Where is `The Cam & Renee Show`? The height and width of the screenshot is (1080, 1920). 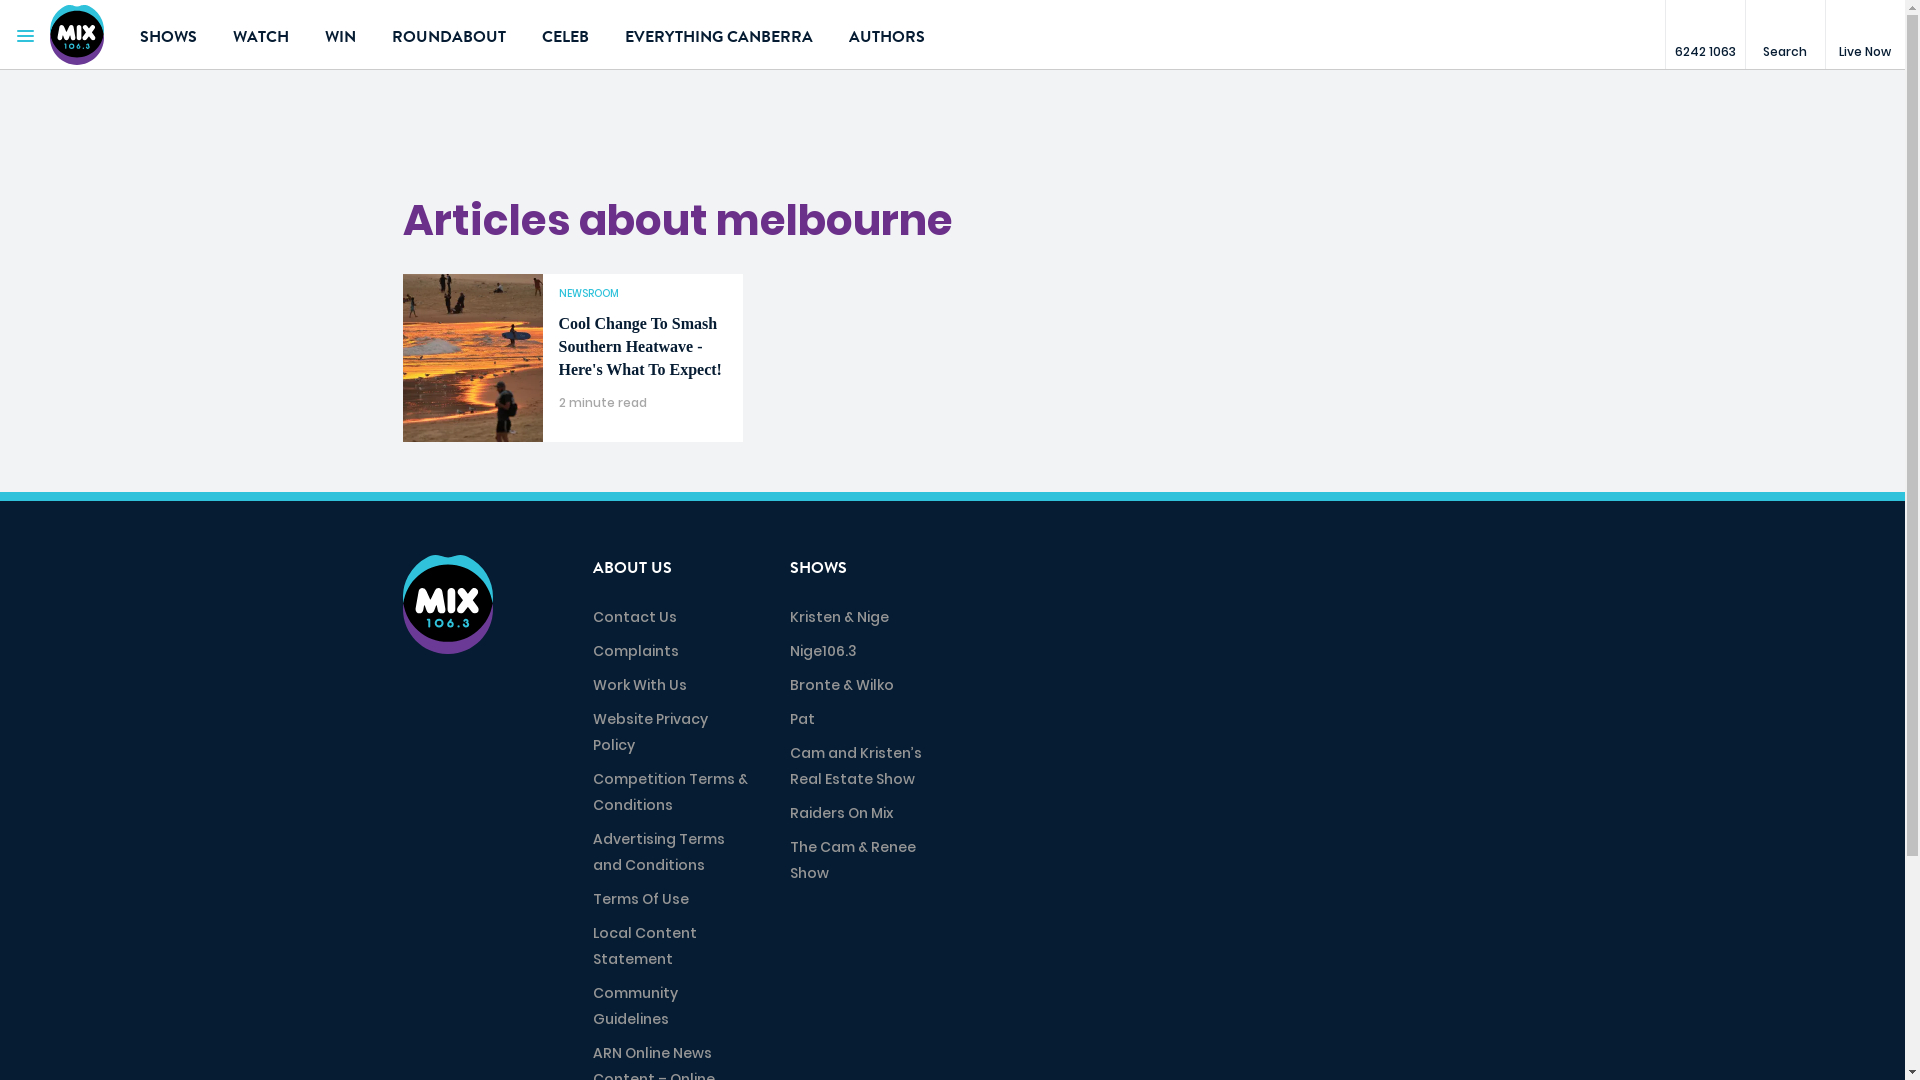
The Cam & Renee Show is located at coordinates (853, 860).